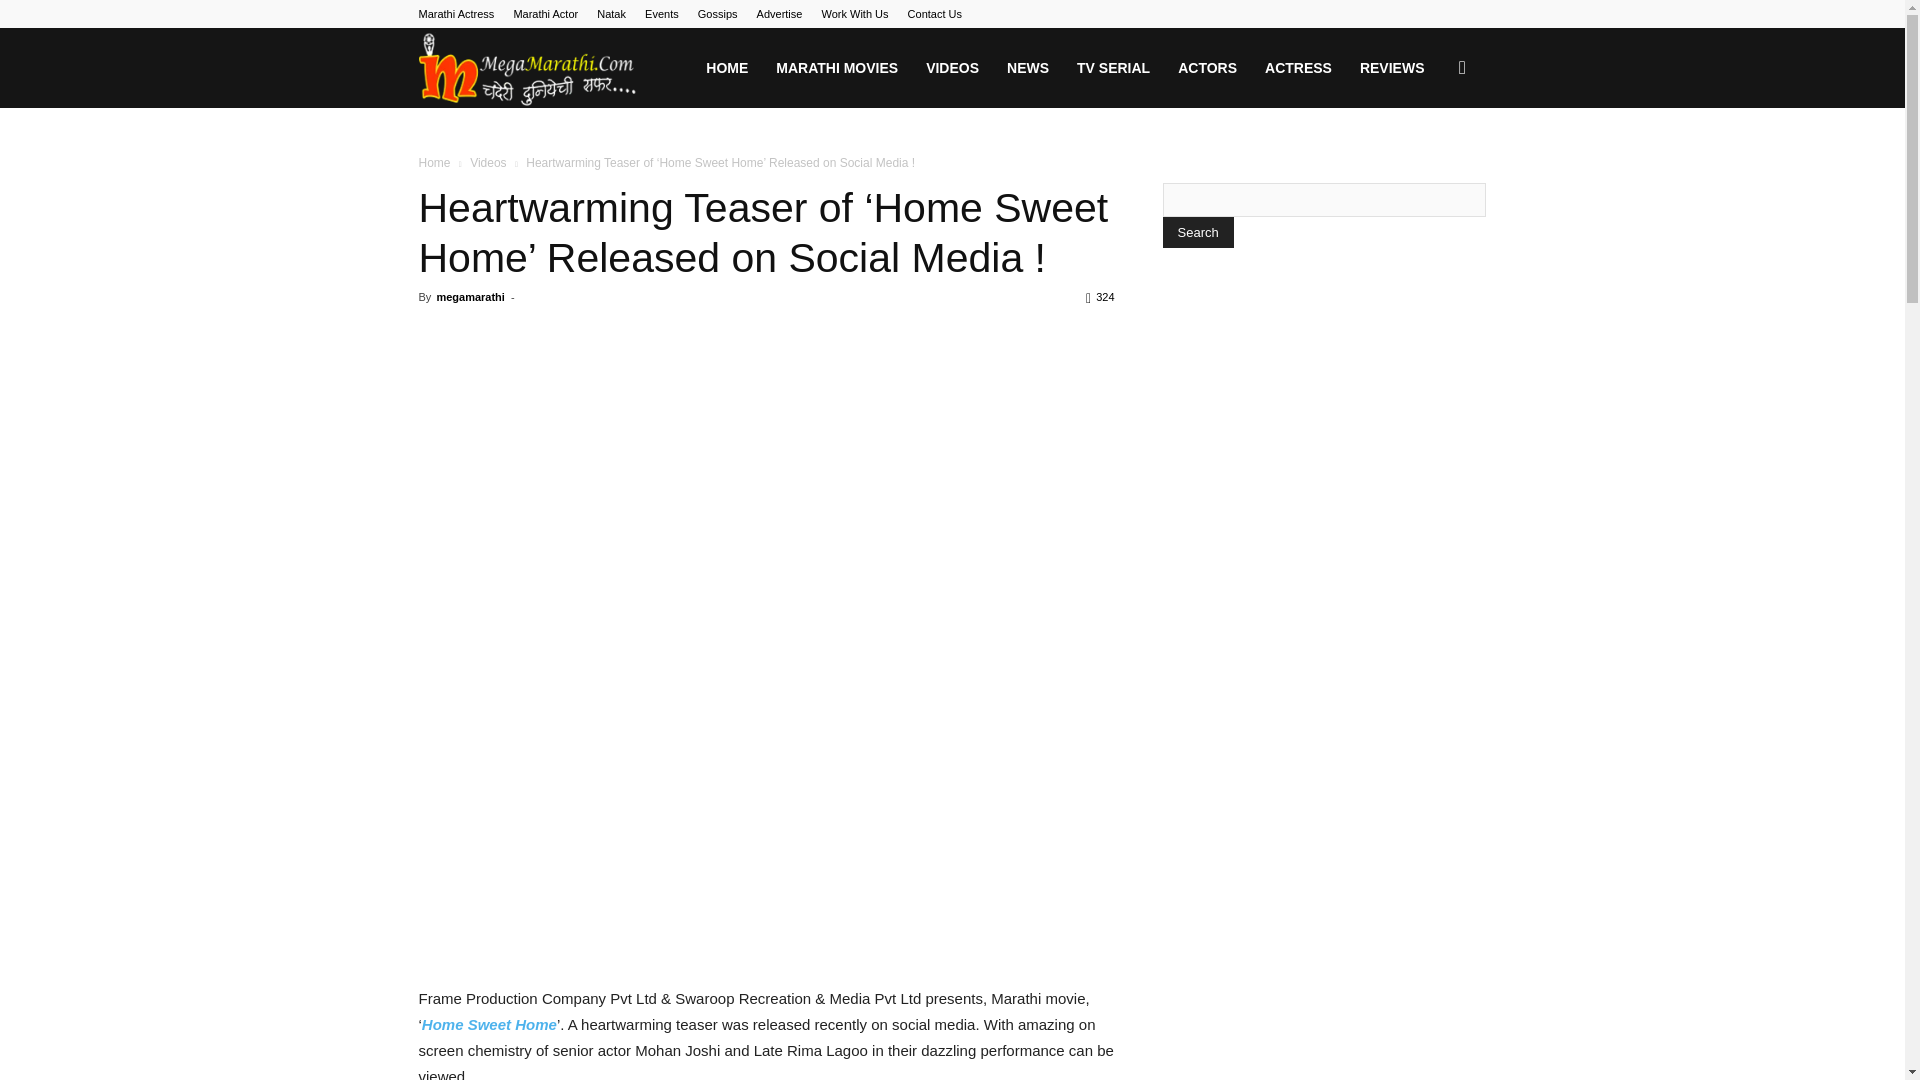  What do you see at coordinates (837, 68) in the screenshot?
I see `MARATHI MOVIES` at bounding box center [837, 68].